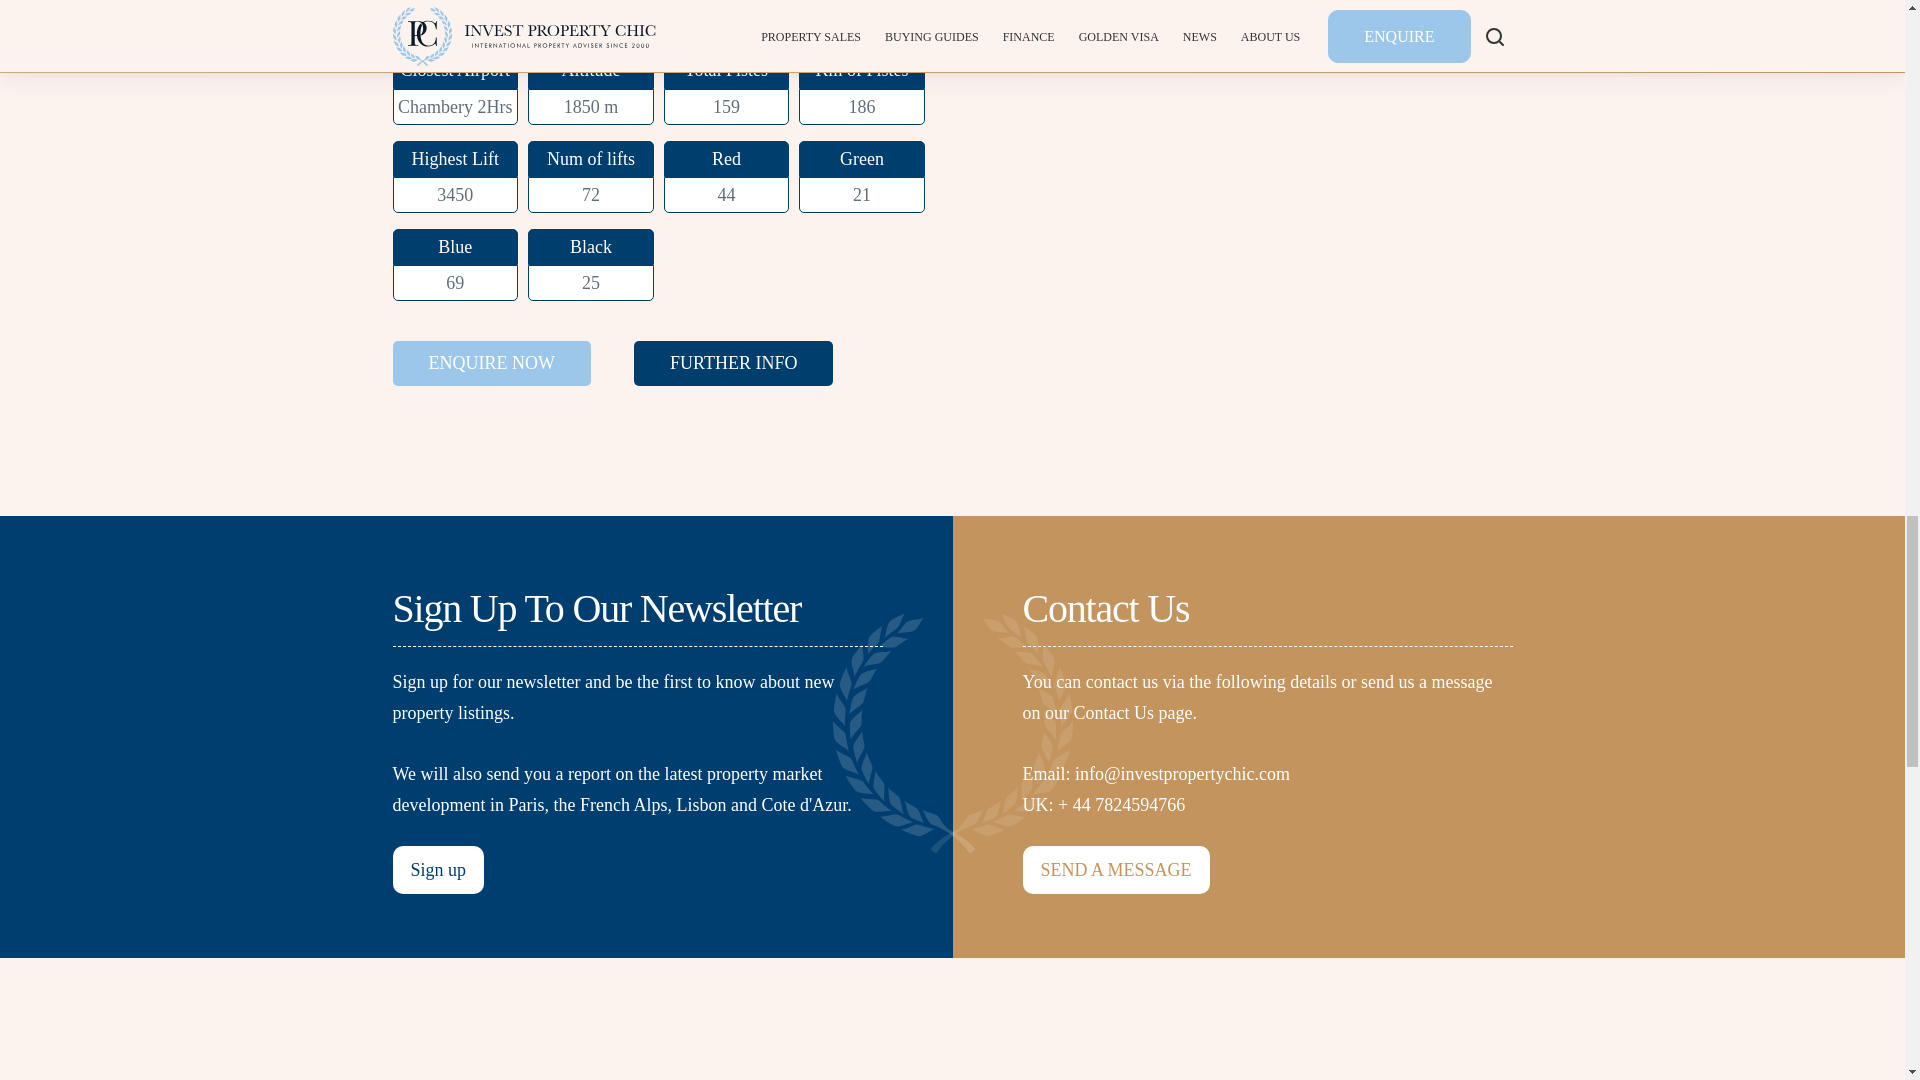  What do you see at coordinates (490, 363) in the screenshot?
I see `ENQUIRE NOW` at bounding box center [490, 363].